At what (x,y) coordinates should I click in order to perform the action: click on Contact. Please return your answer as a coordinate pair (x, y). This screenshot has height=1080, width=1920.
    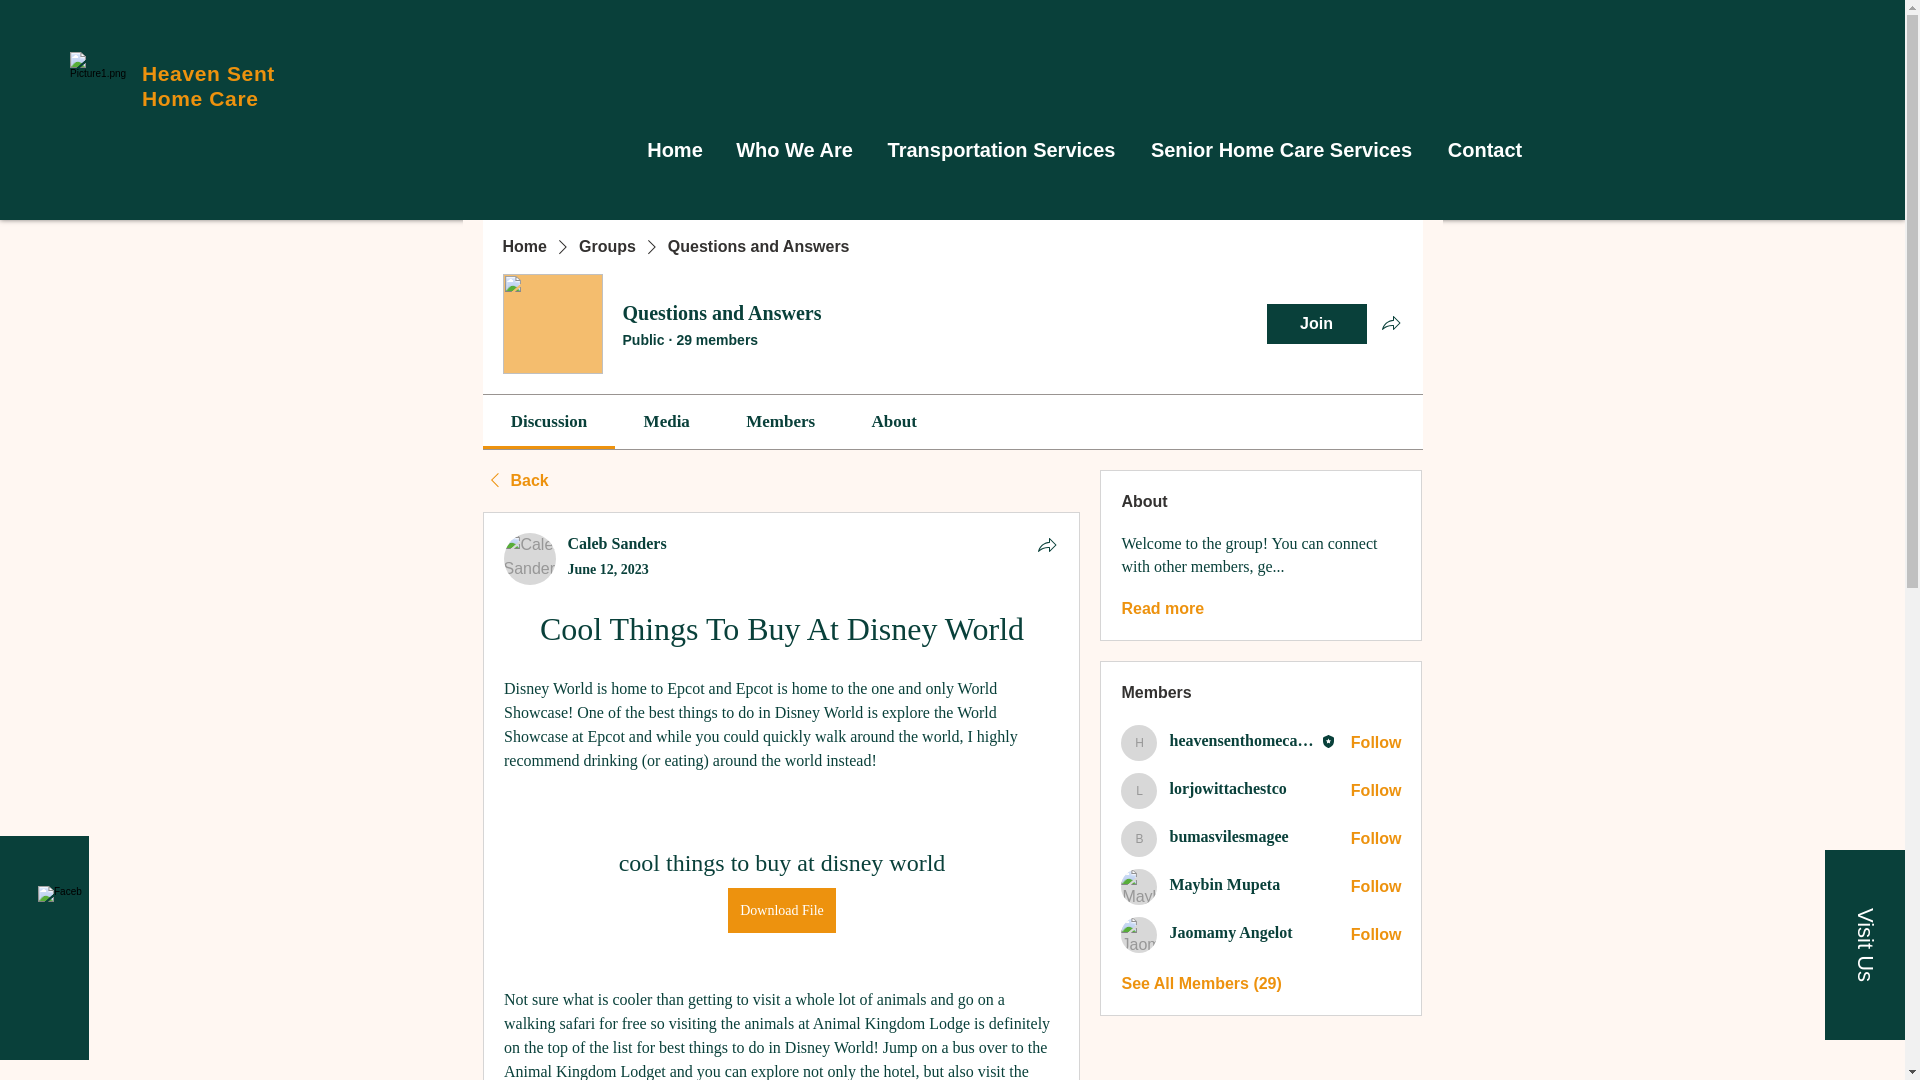
    Looking at the image, I should click on (1486, 150).